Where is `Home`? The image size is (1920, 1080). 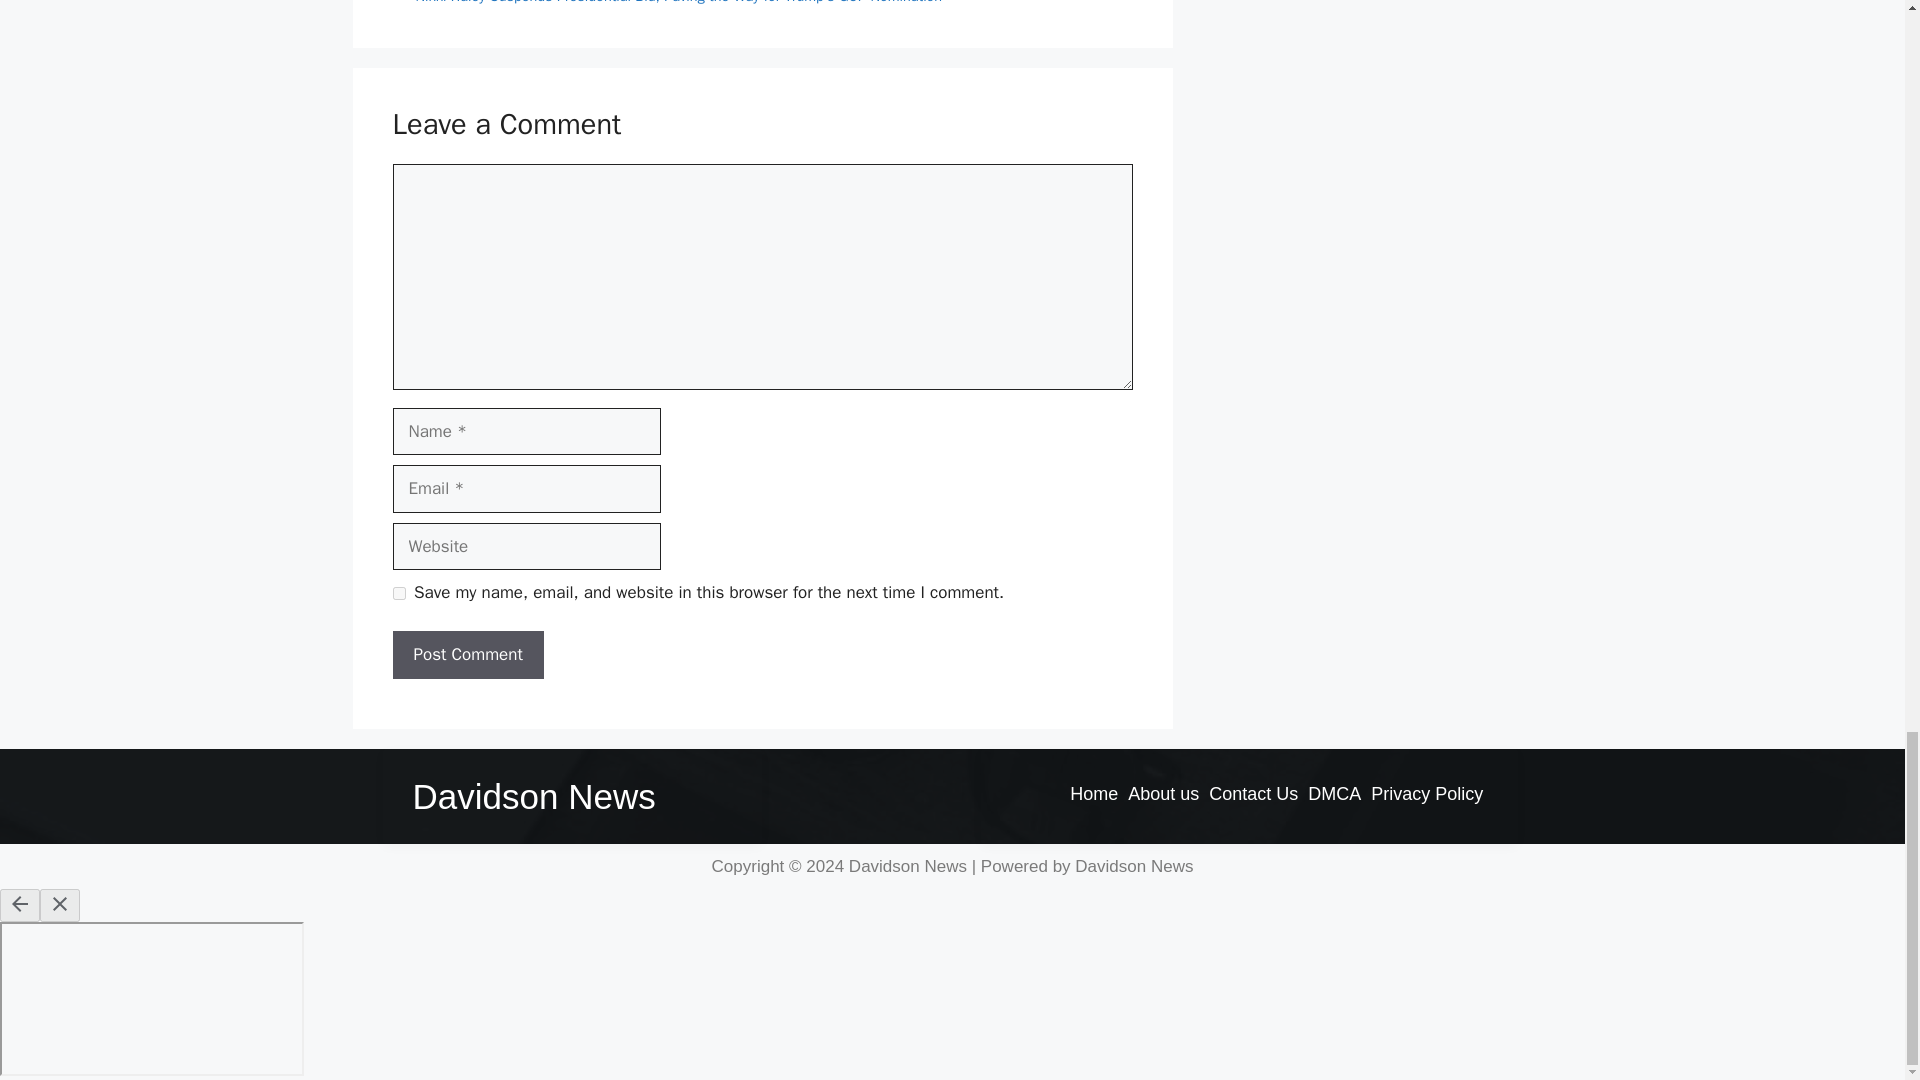
Home is located at coordinates (1094, 793).